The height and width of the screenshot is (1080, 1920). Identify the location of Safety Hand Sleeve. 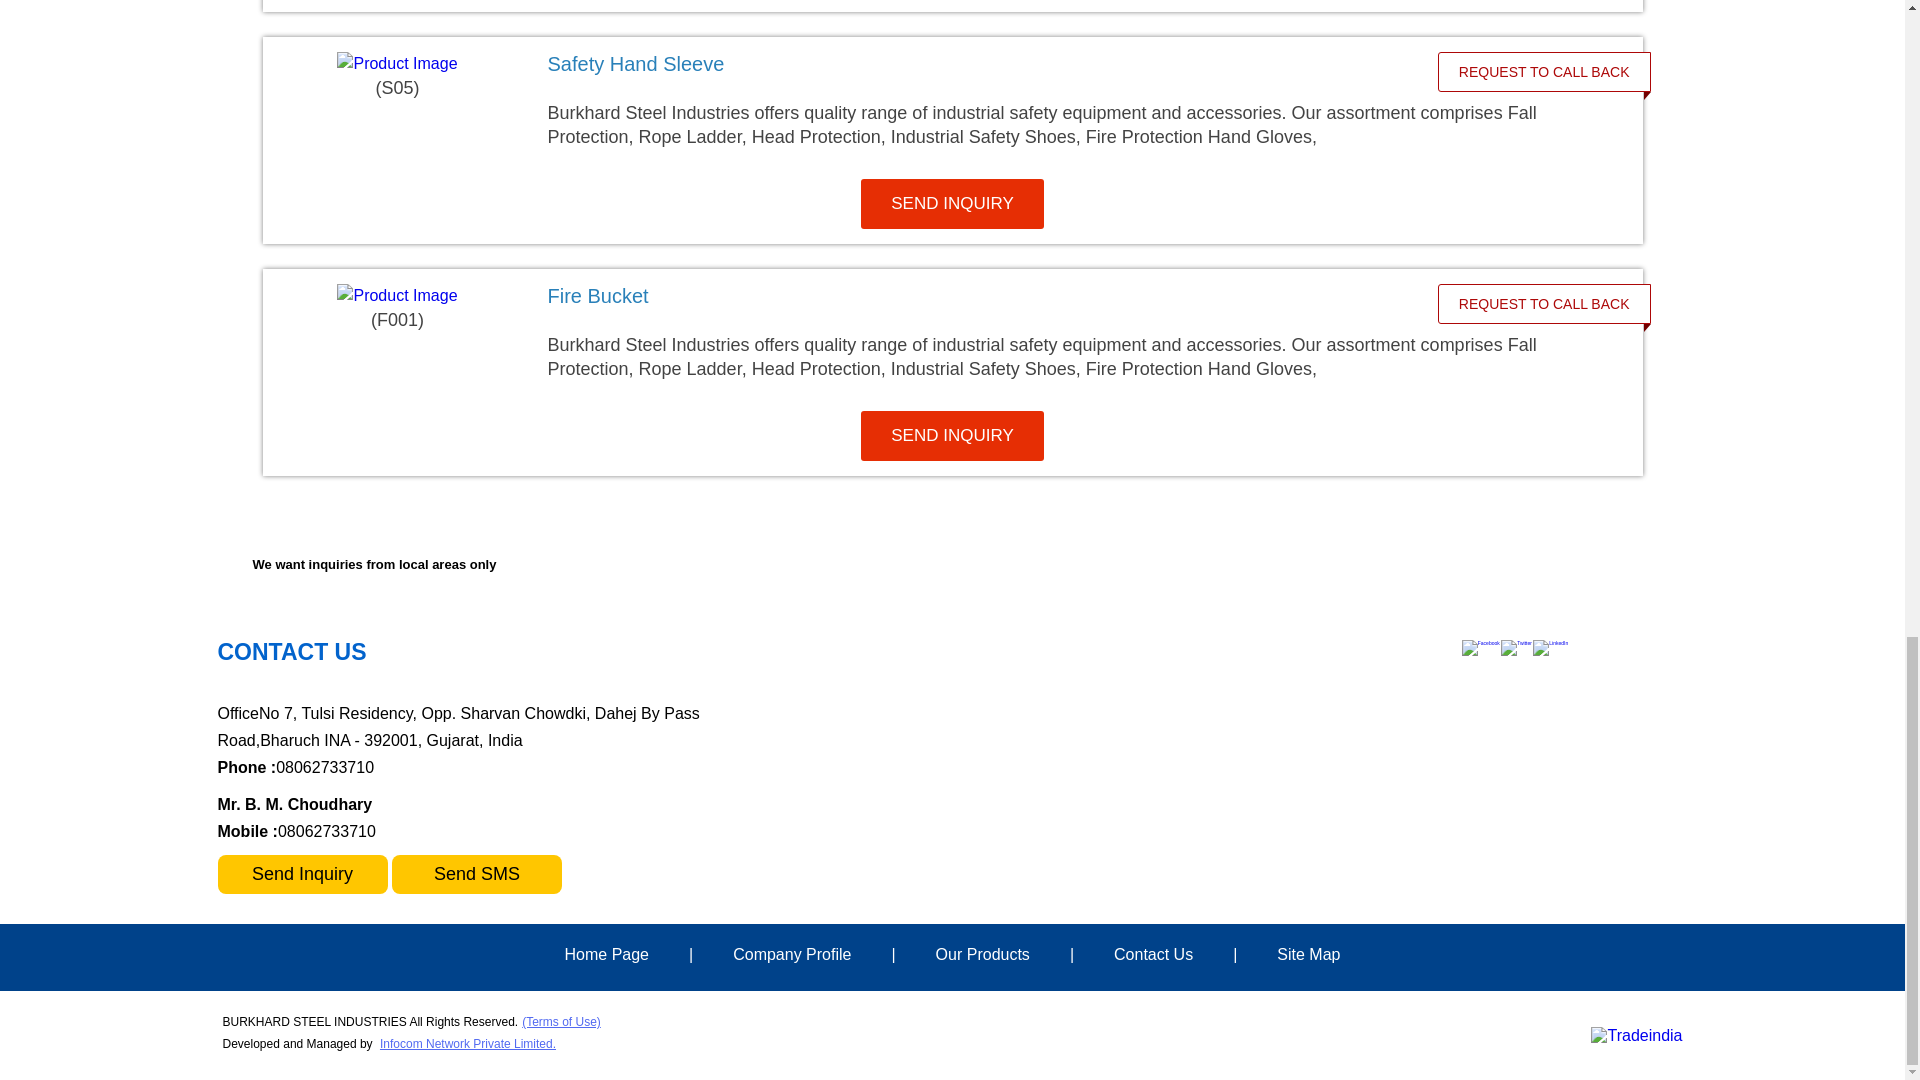
(636, 63).